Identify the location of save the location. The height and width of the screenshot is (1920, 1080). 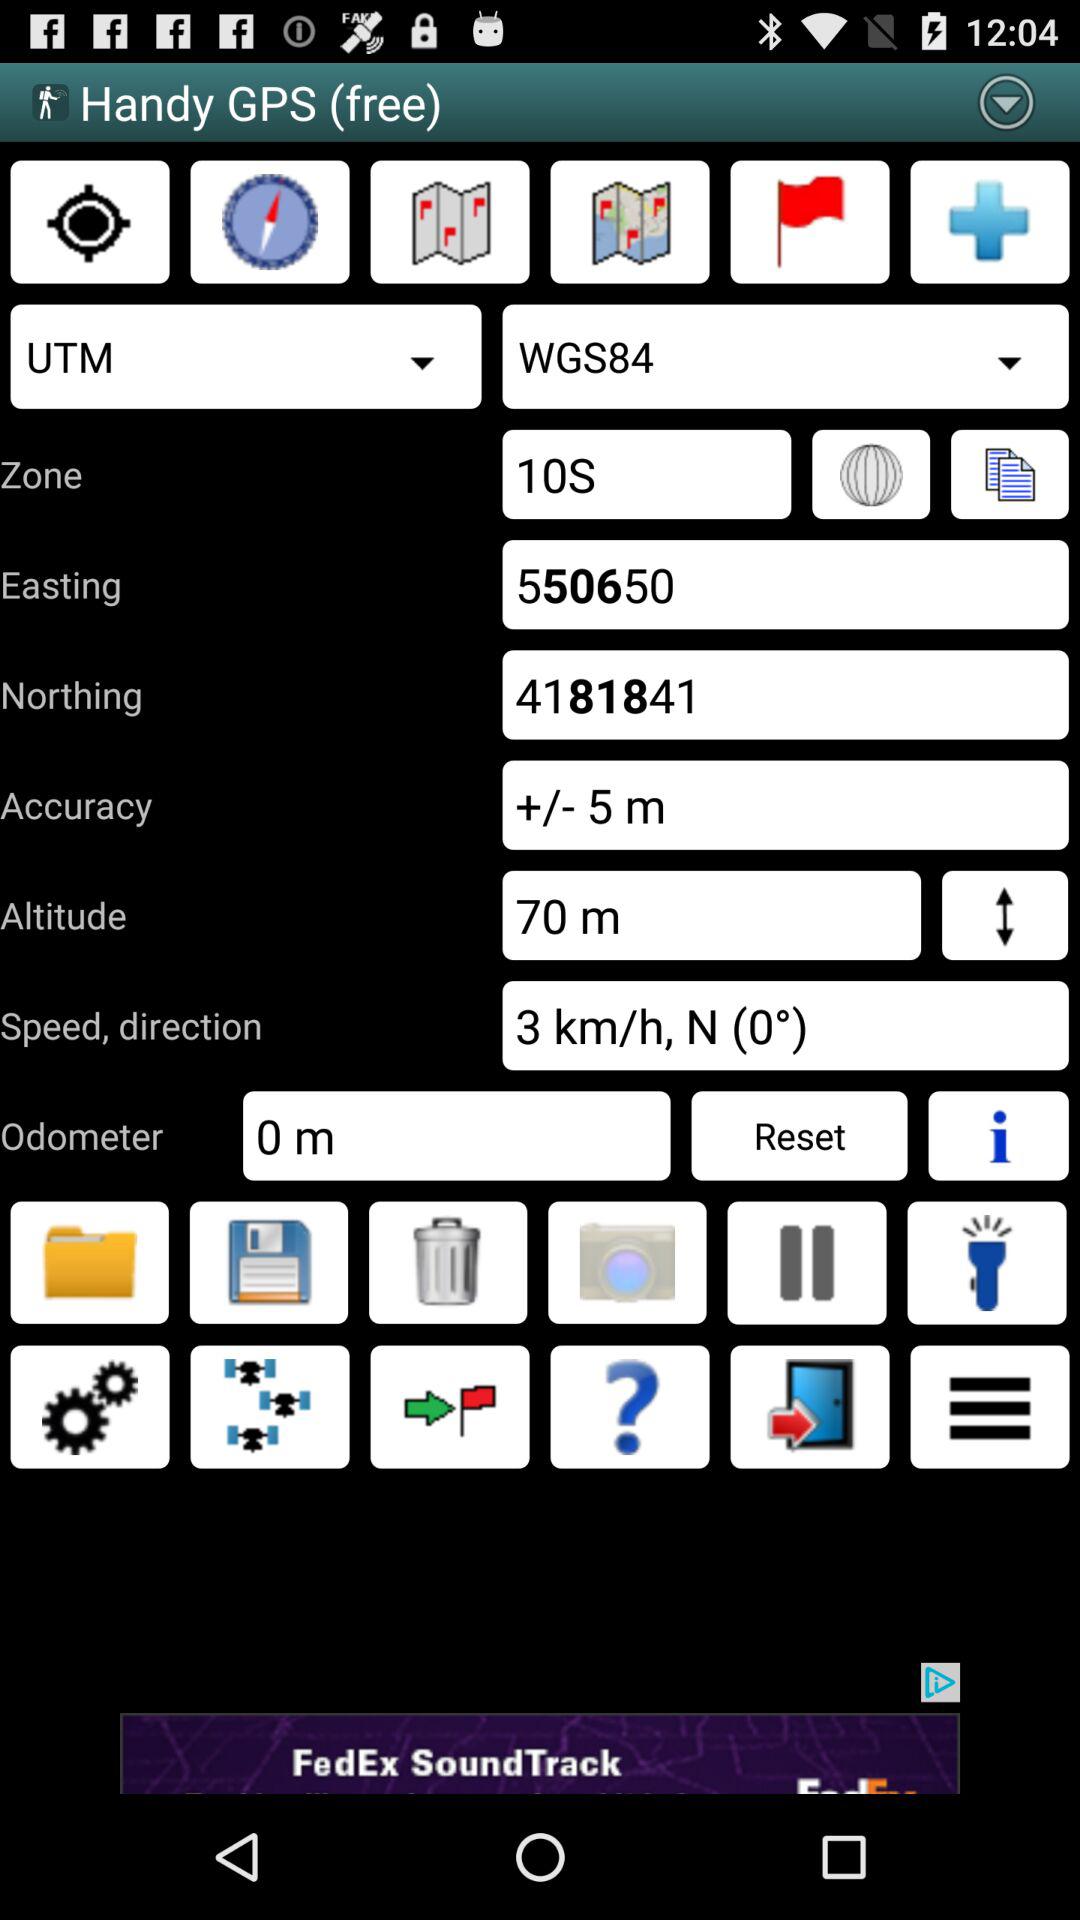
(268, 1262).